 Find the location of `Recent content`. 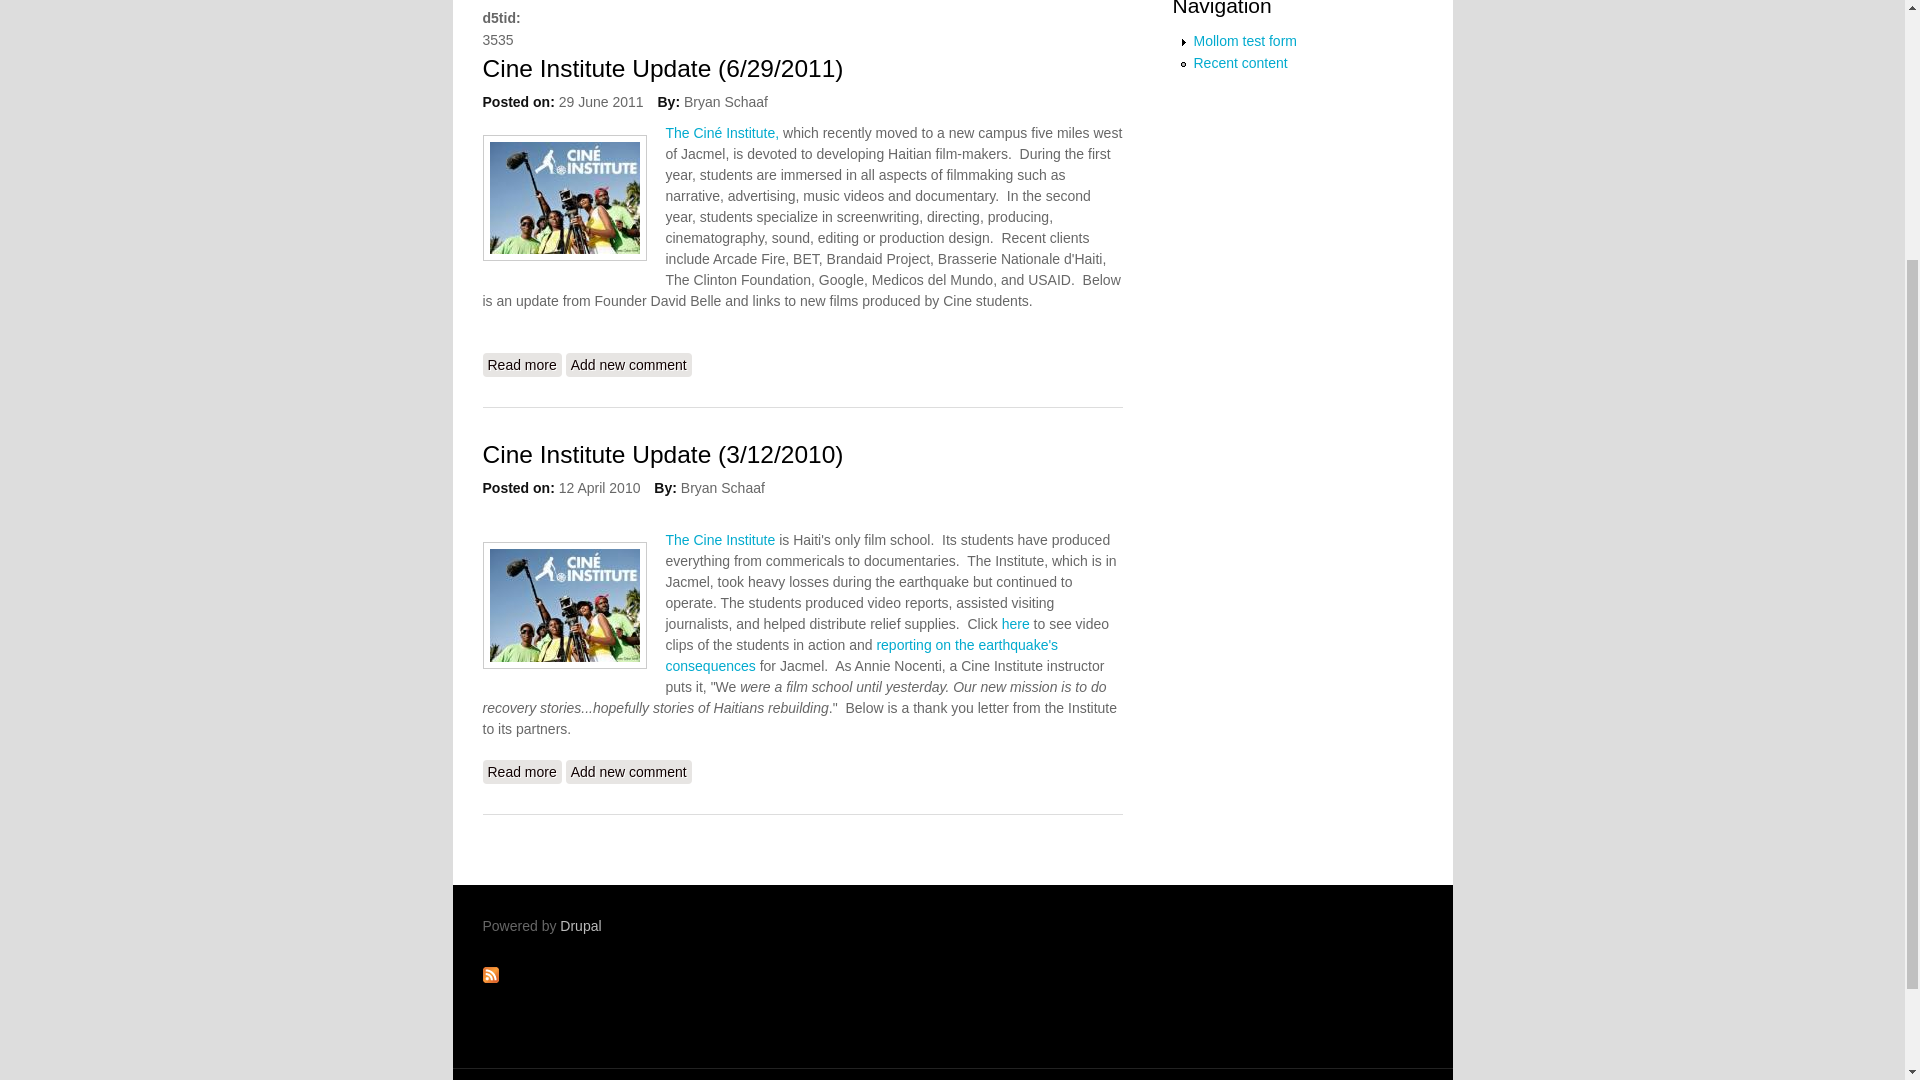

Recent content is located at coordinates (1241, 63).